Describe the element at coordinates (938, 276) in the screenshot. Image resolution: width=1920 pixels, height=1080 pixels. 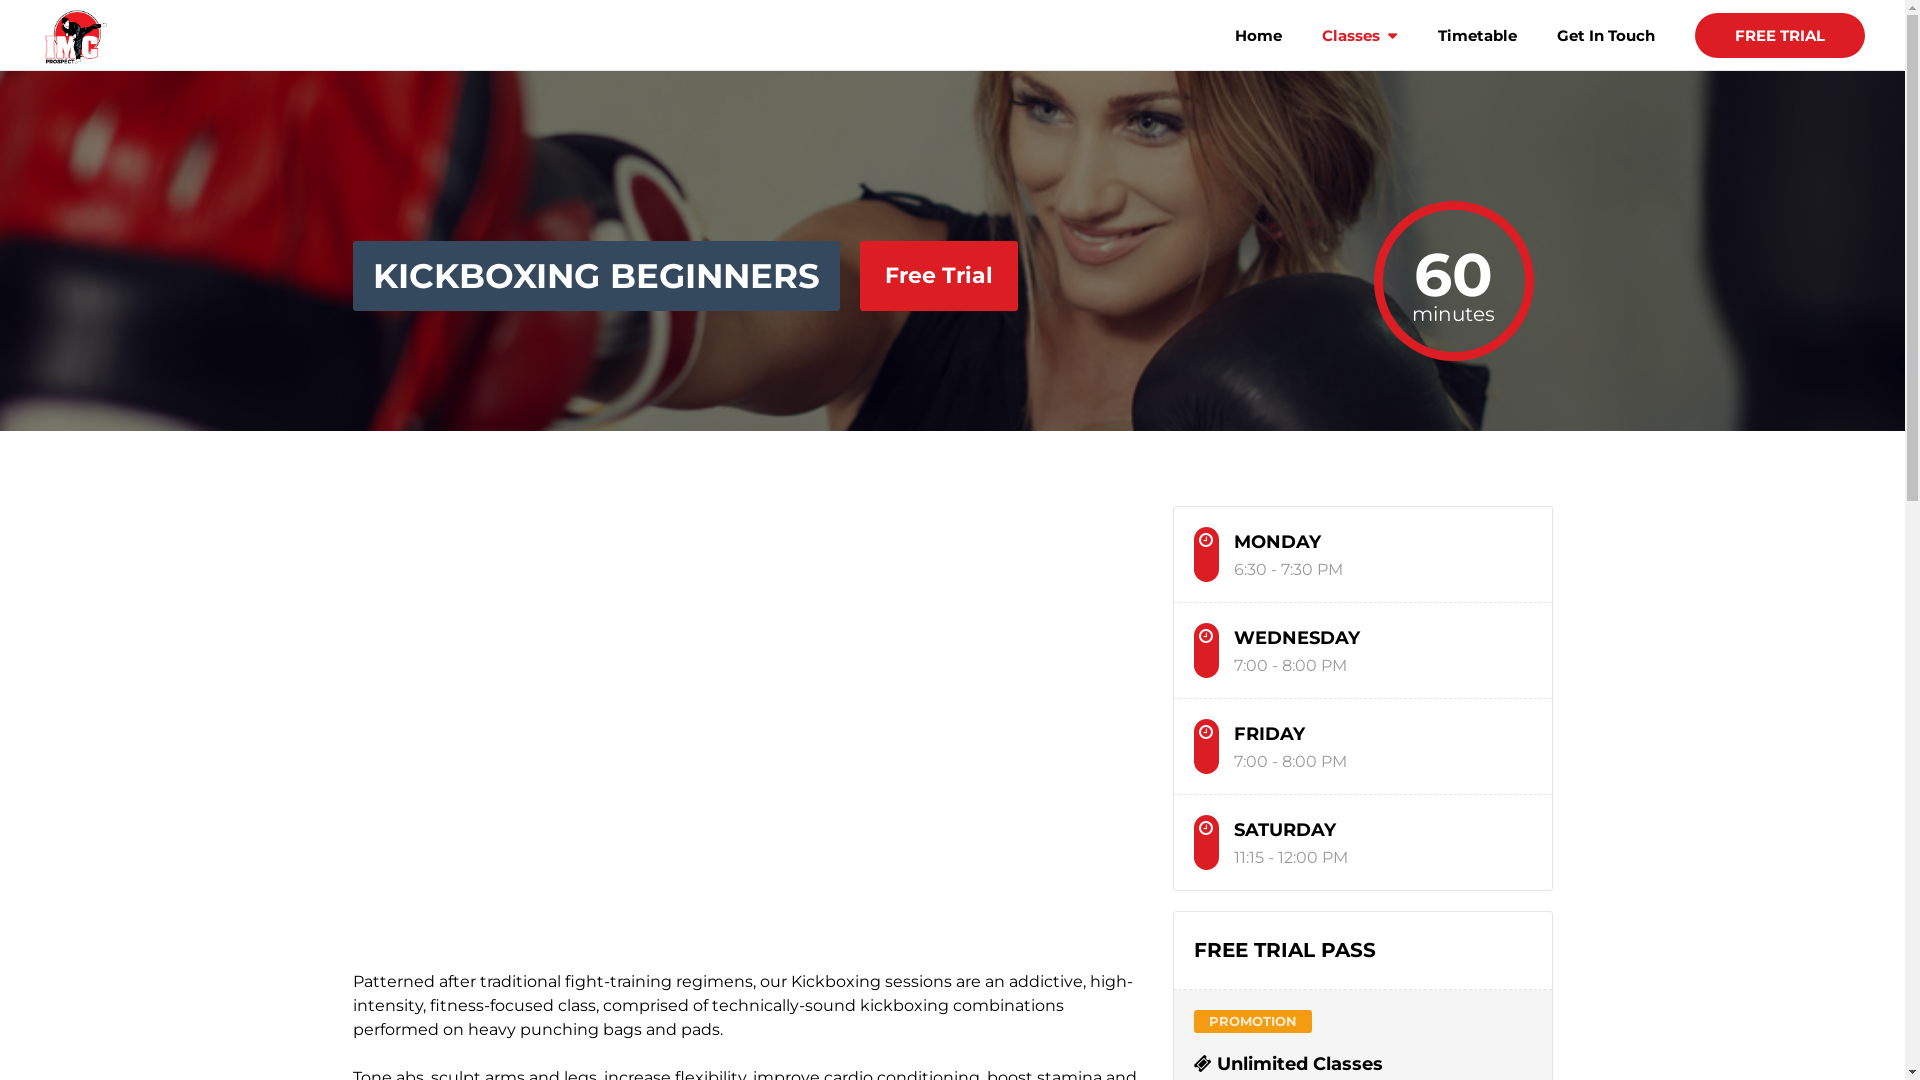
I see `Free Trial` at that location.